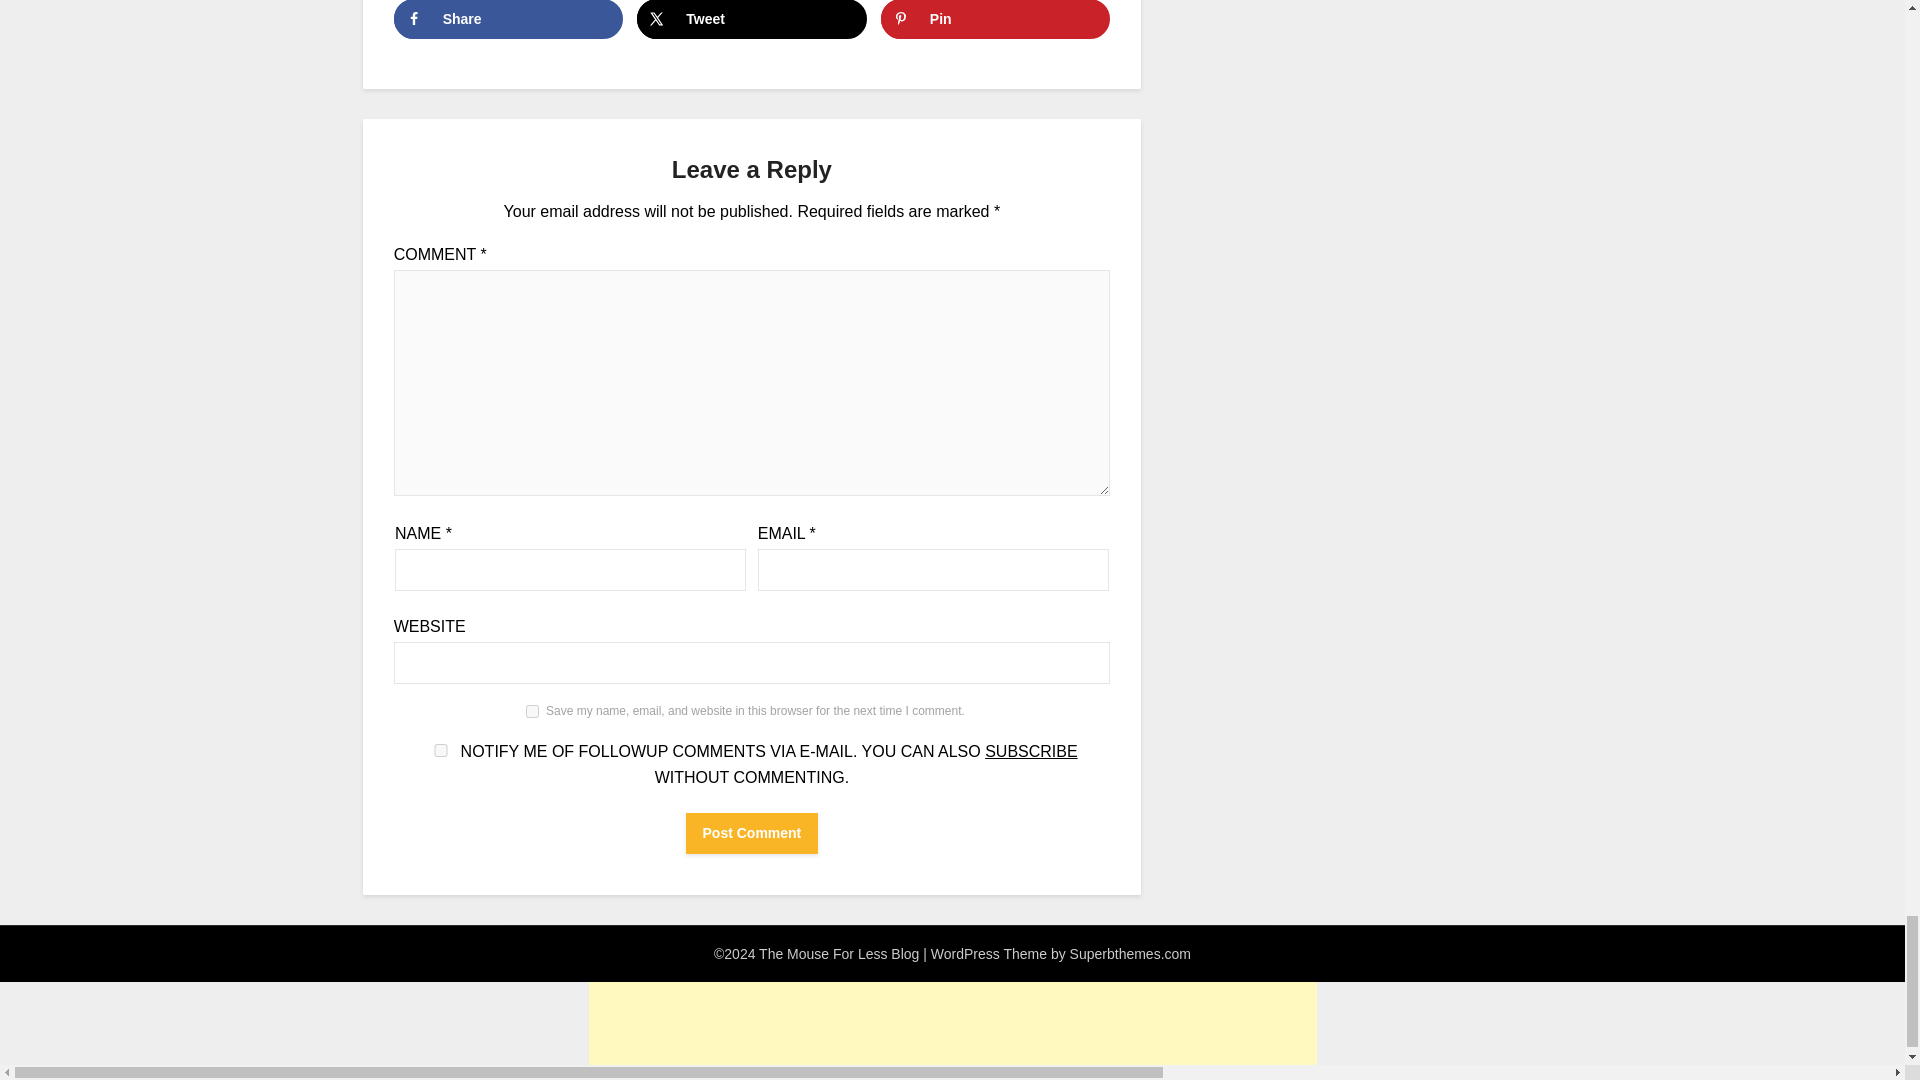 The image size is (1920, 1080). Describe the element at coordinates (751, 19) in the screenshot. I see `Tweet` at that location.